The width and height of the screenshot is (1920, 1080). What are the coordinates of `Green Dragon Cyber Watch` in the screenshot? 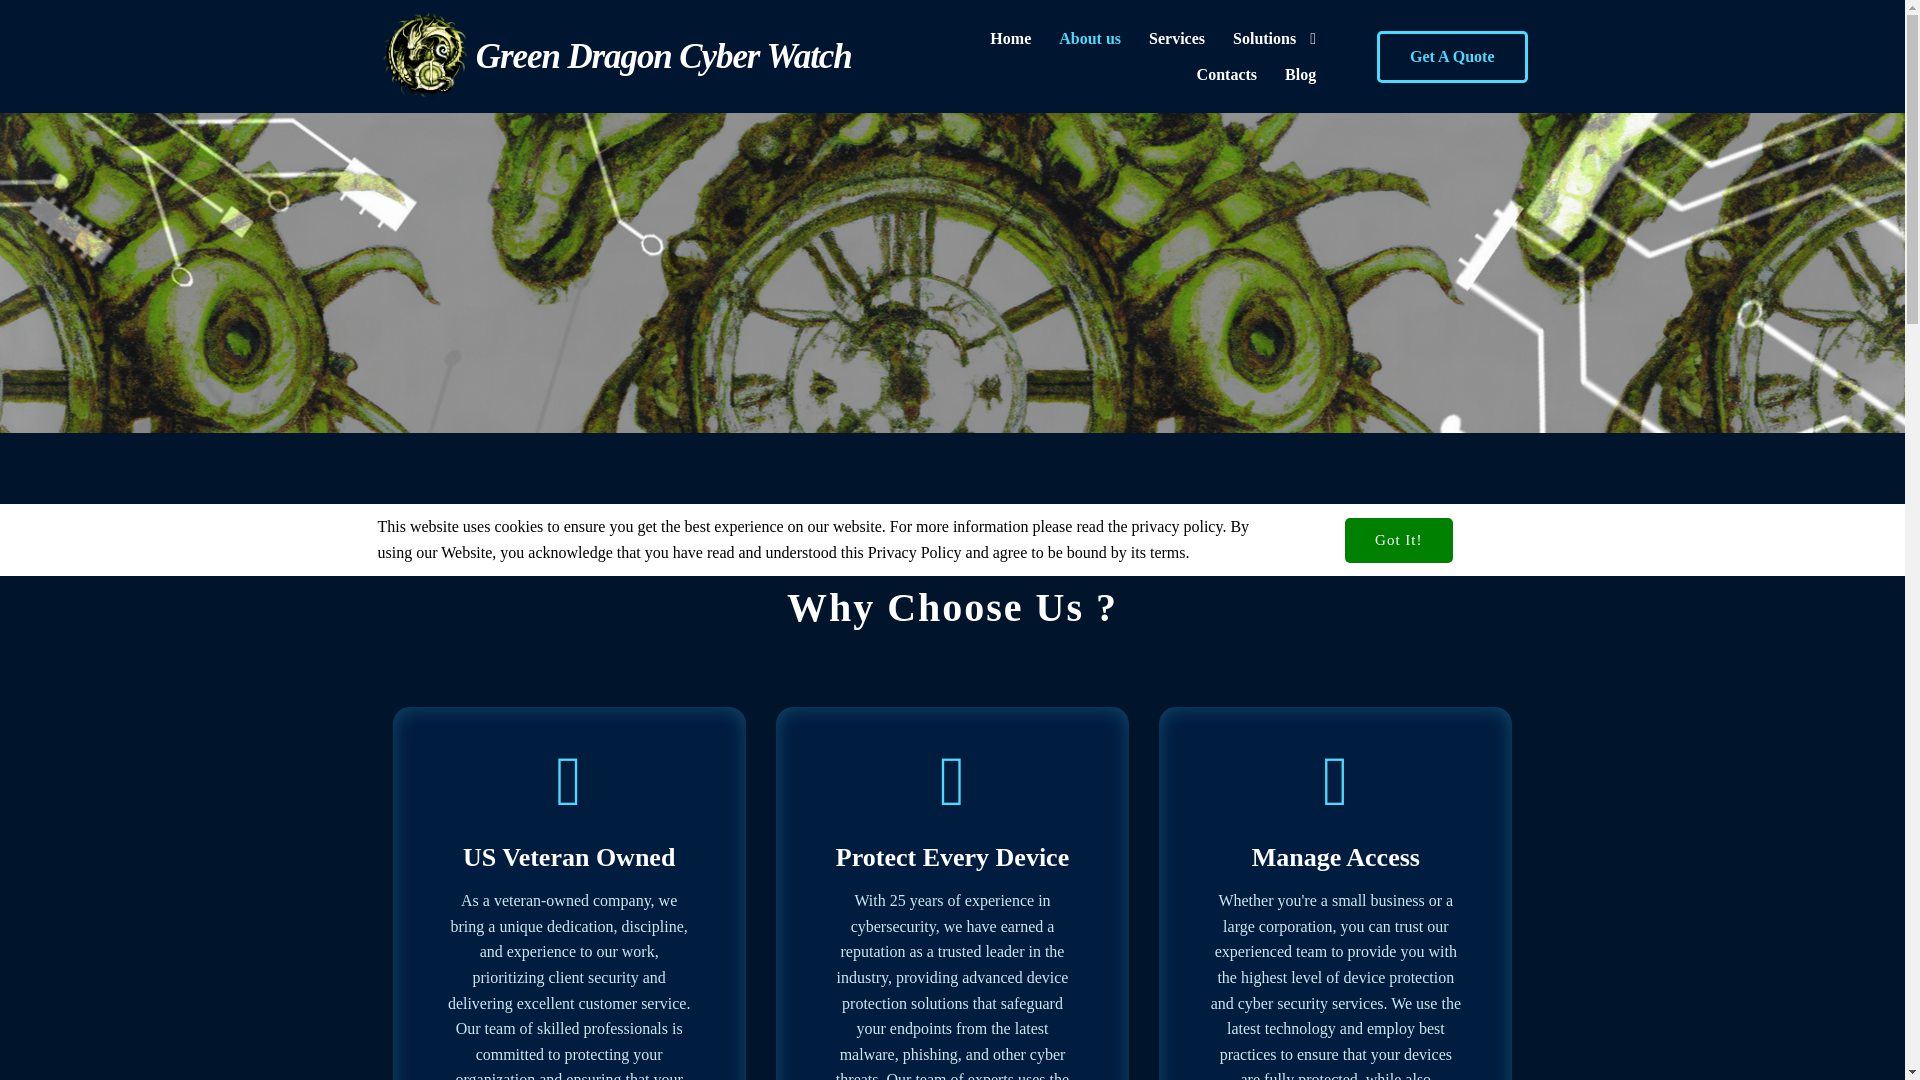 It's located at (637, 56).